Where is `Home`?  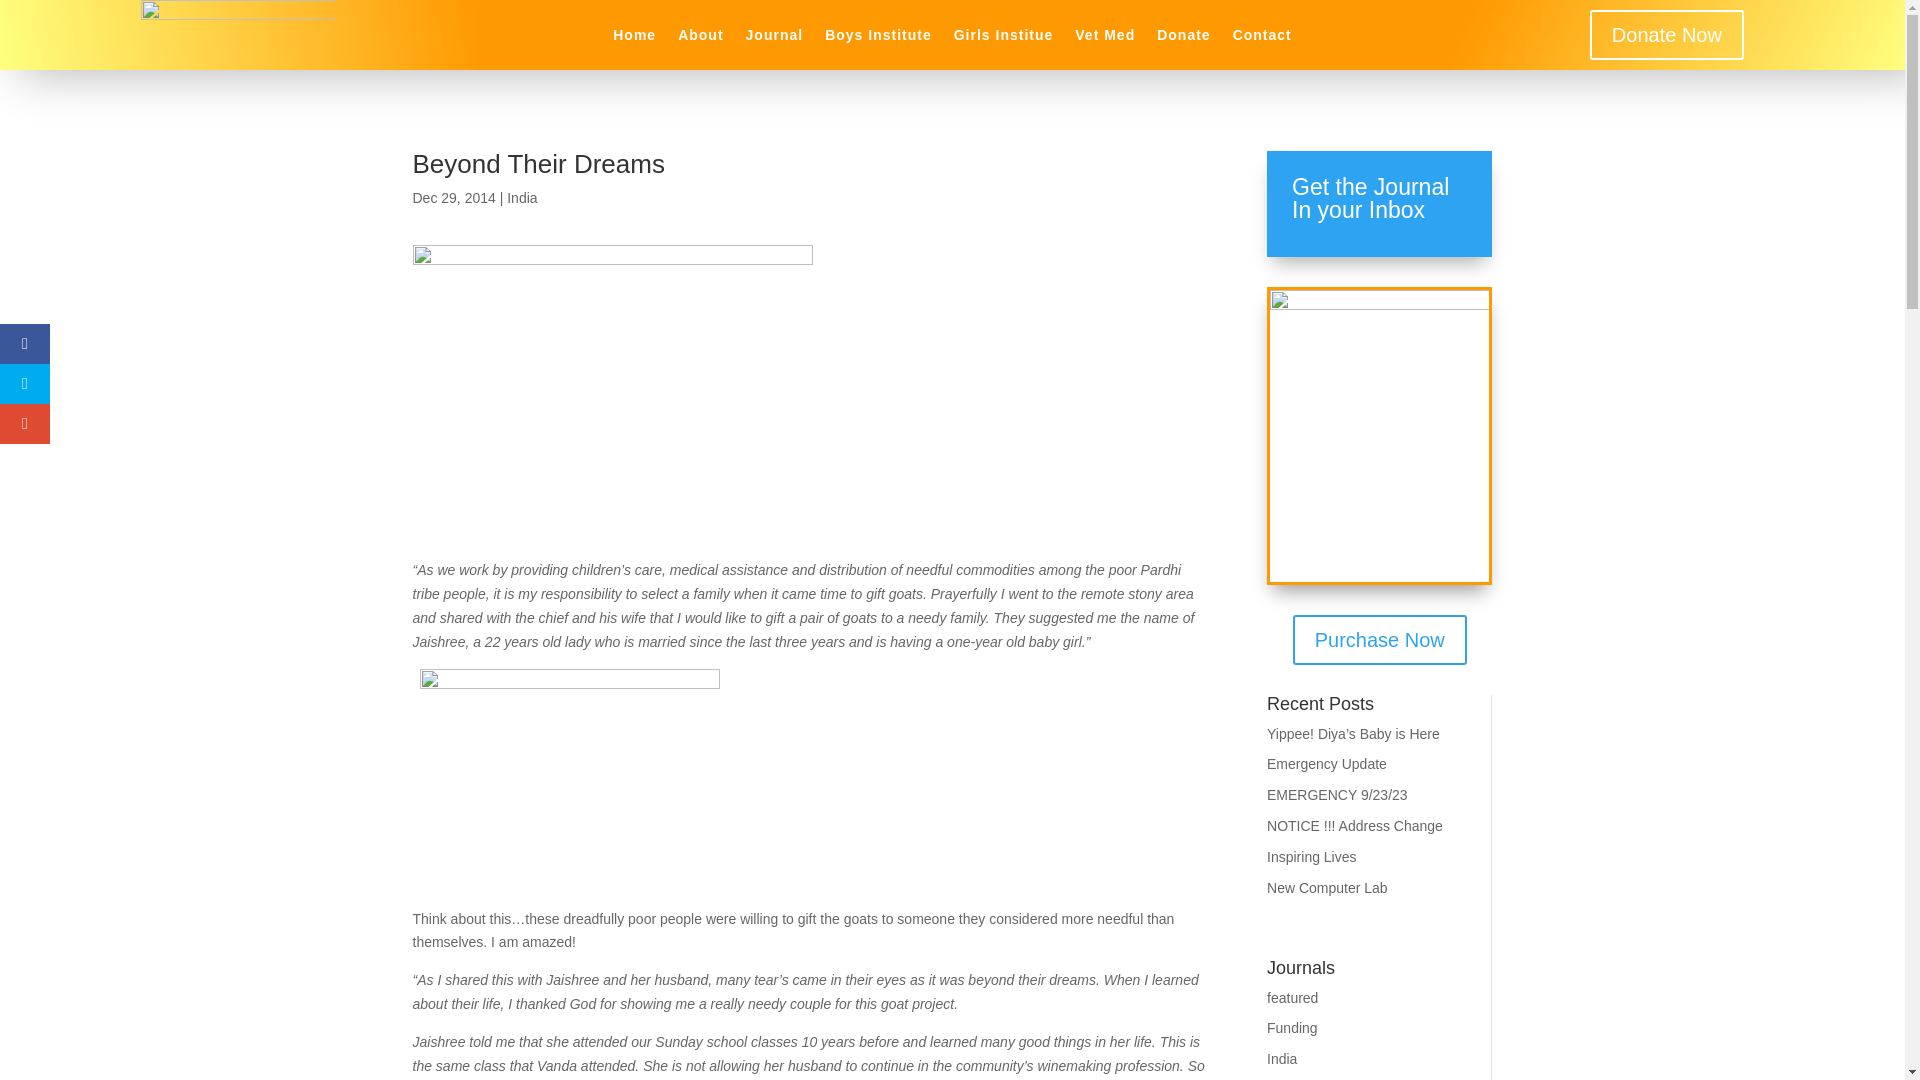
Home is located at coordinates (634, 38).